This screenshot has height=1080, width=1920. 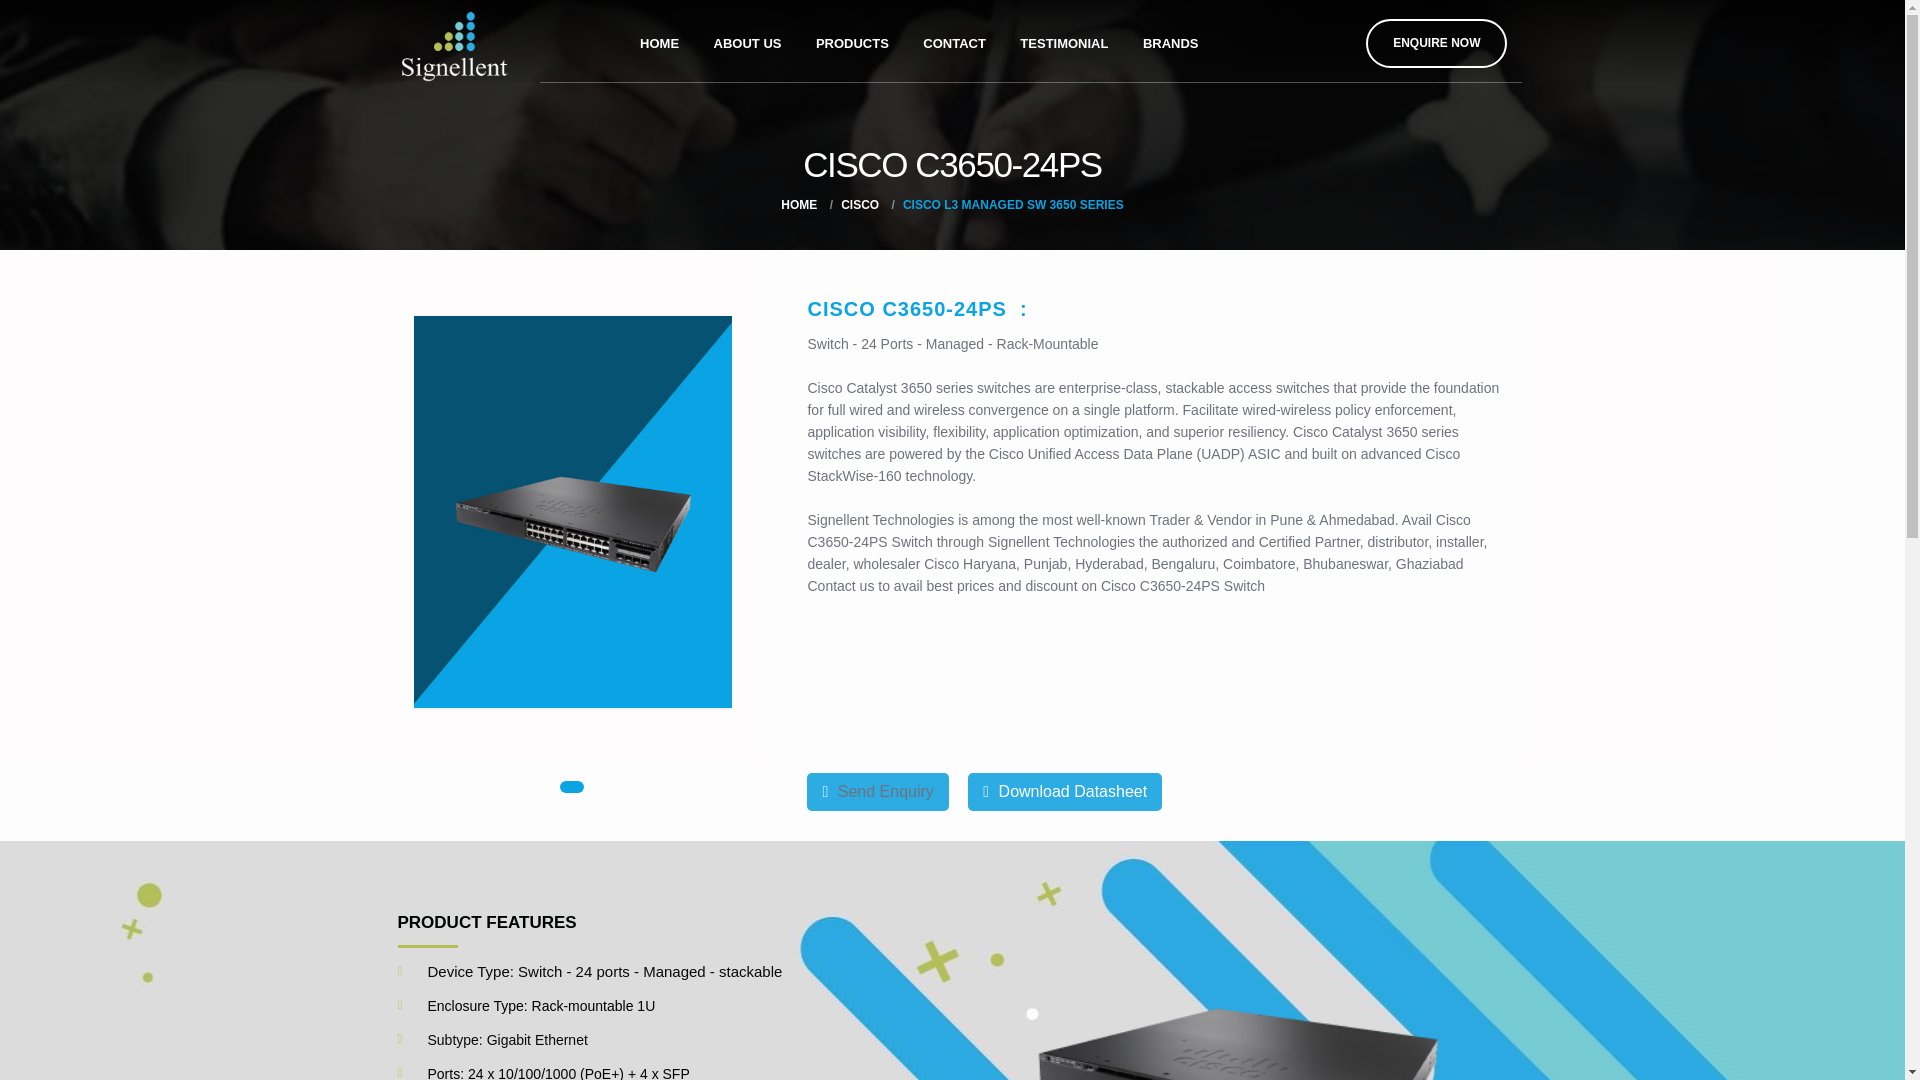 I want to click on TESTIMONIAL, so click(x=1064, y=40).